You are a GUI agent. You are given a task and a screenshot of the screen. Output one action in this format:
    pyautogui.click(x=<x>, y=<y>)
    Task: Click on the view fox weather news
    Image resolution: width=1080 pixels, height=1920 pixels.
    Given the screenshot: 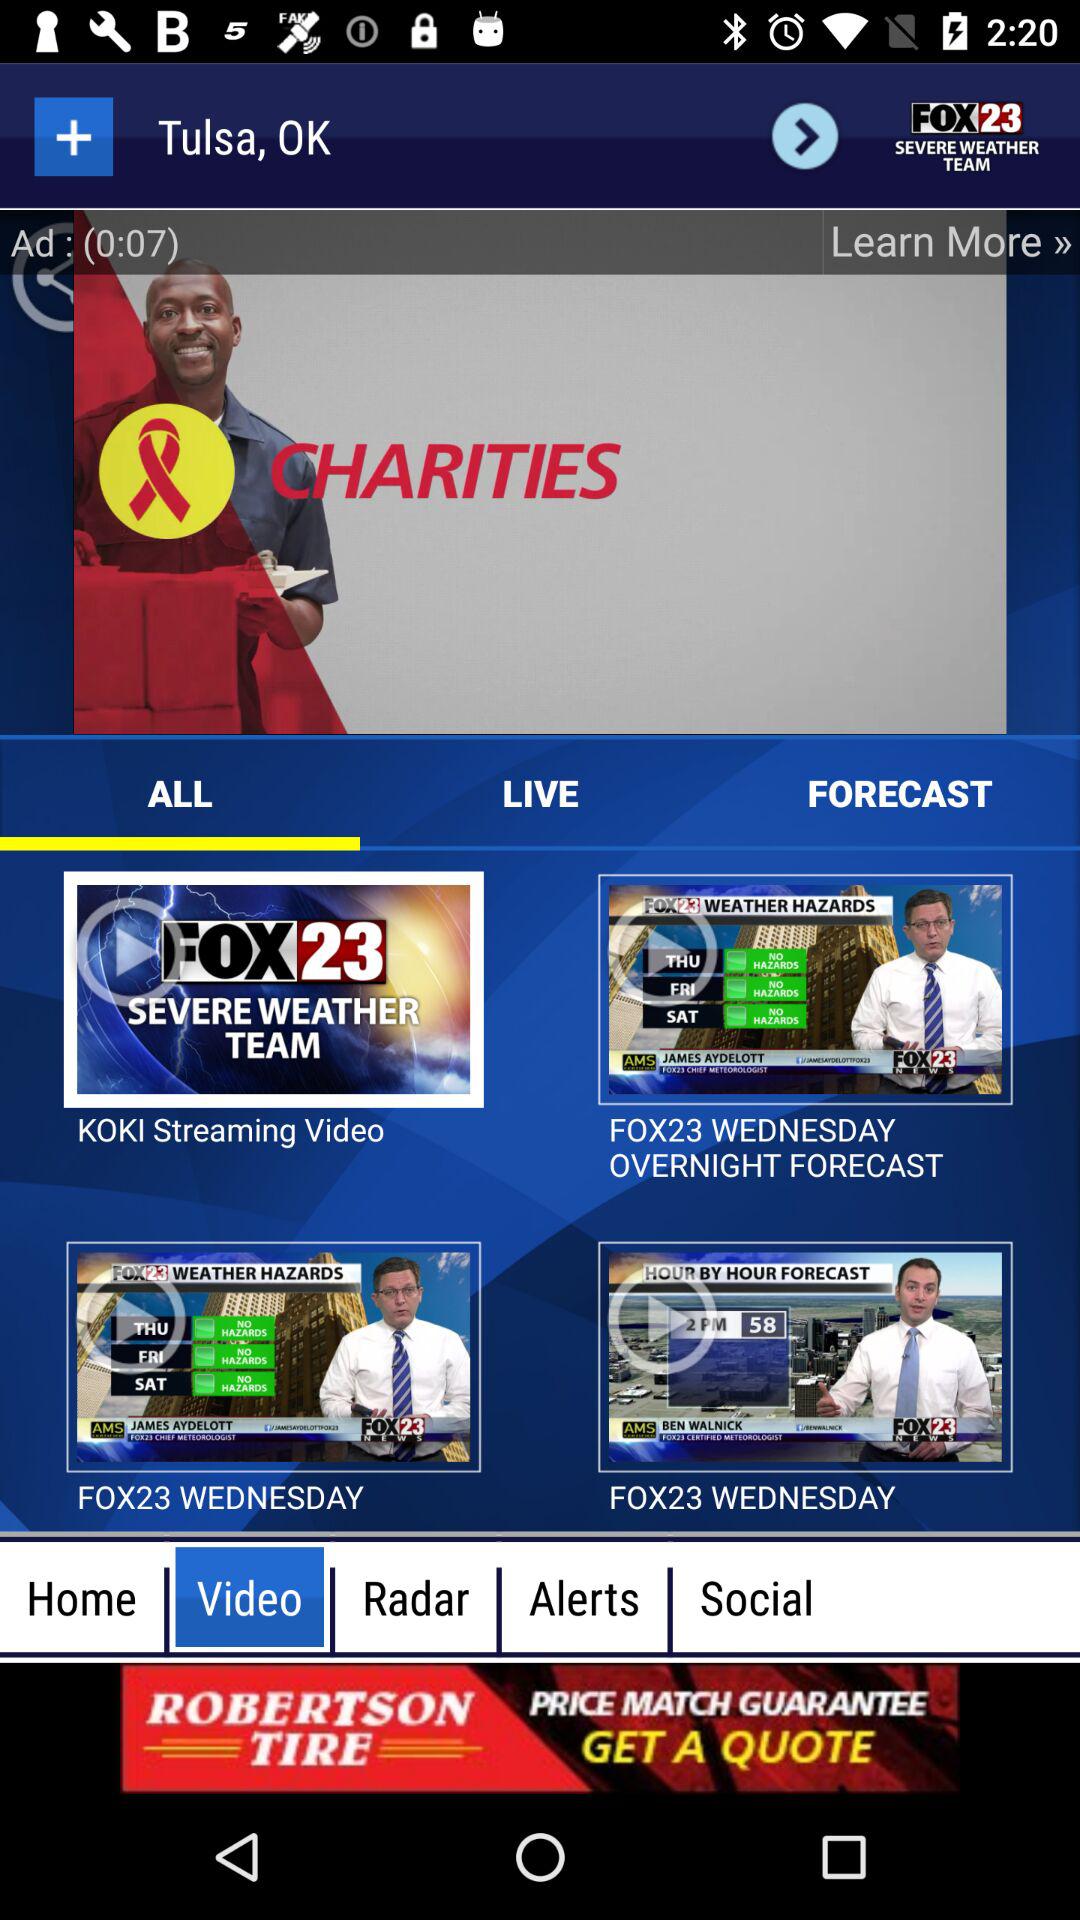 What is the action you would take?
    pyautogui.click(x=968, y=136)
    